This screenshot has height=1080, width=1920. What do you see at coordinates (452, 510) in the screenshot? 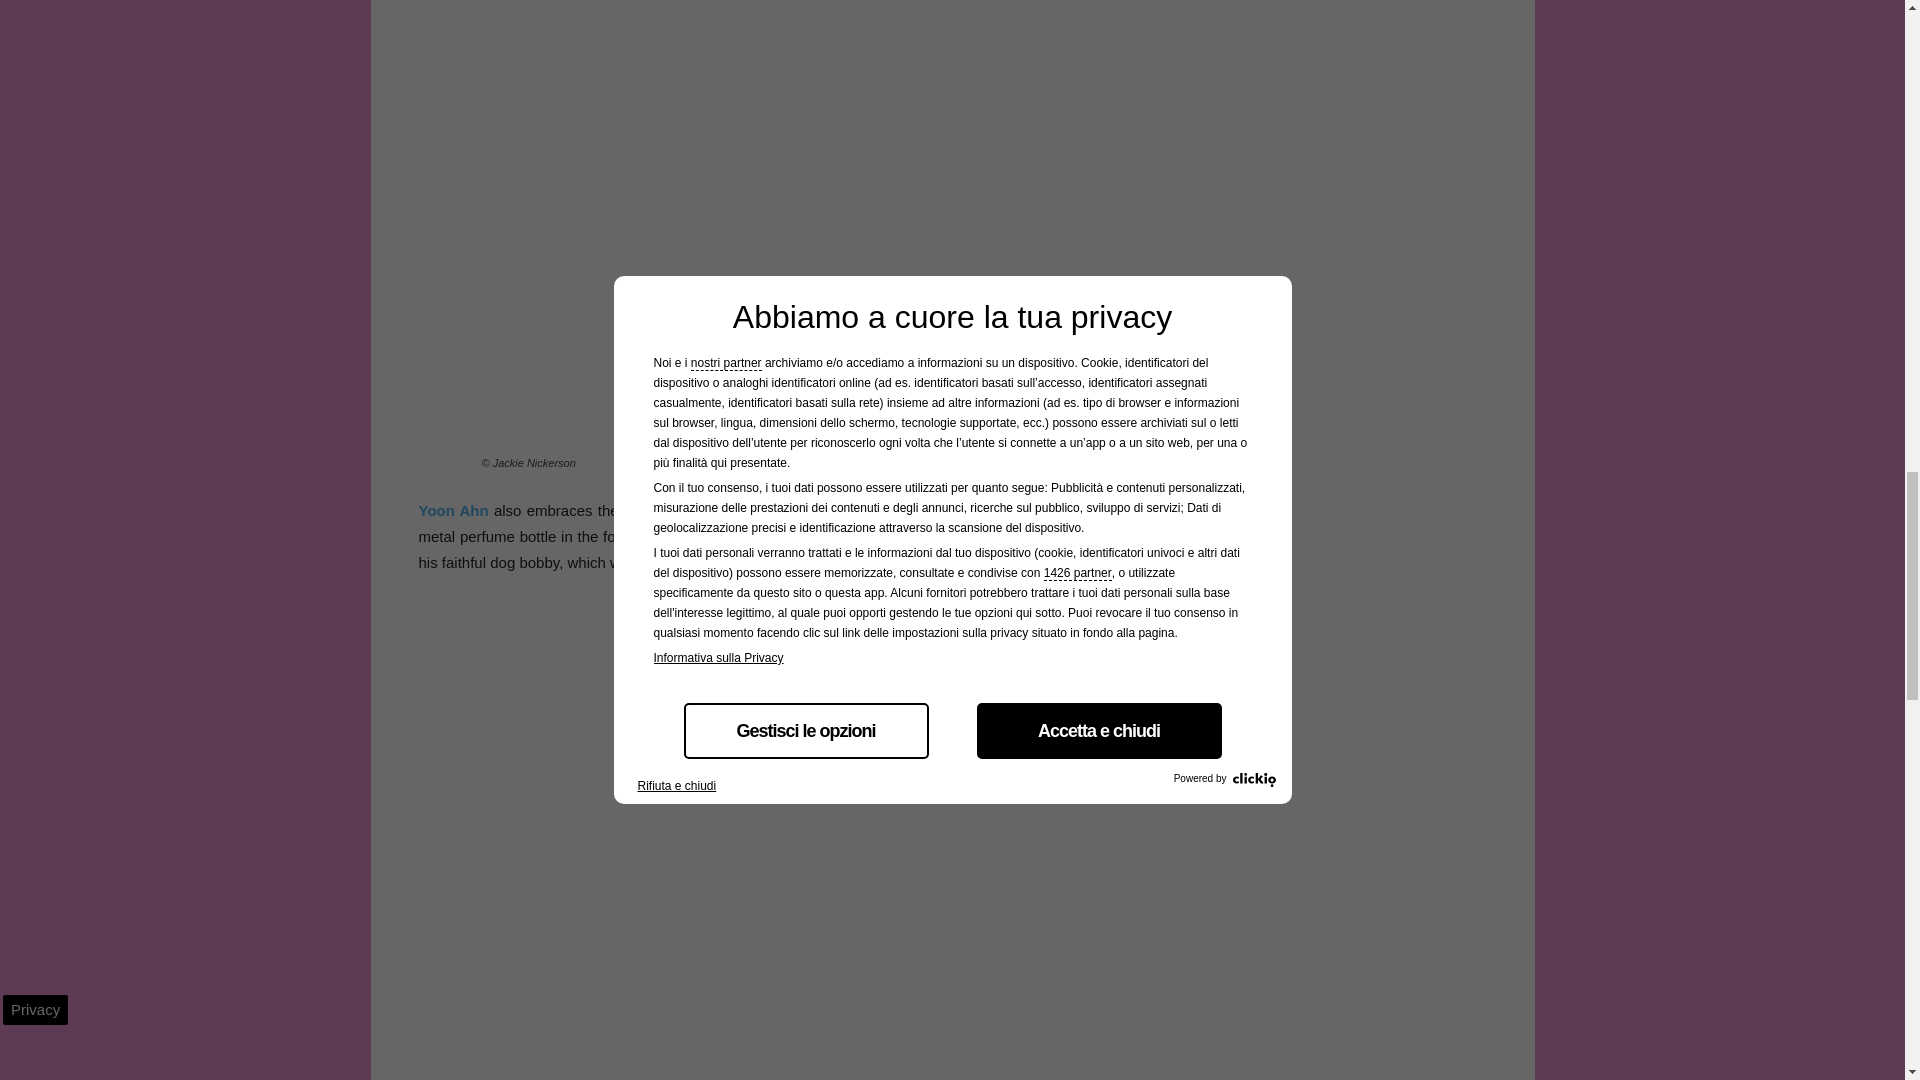
I see `Yoon Ahn` at bounding box center [452, 510].